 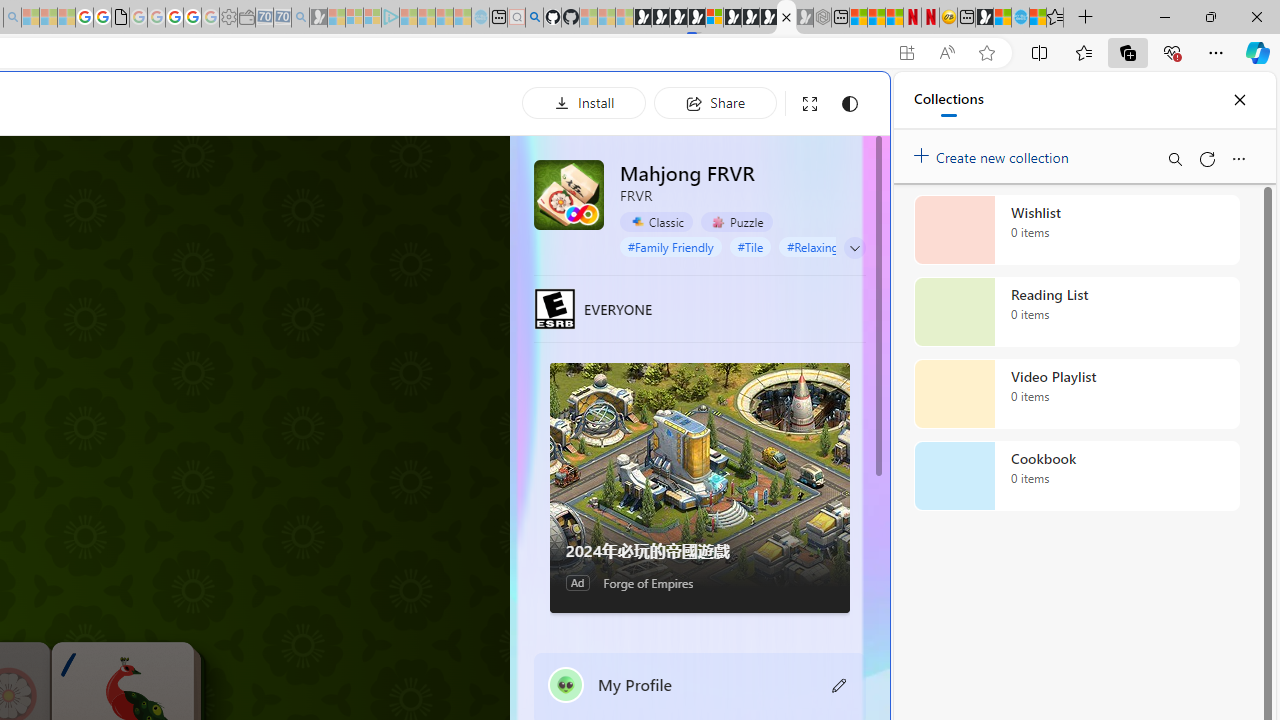 What do you see at coordinates (1238, 158) in the screenshot?
I see `More options menu` at bounding box center [1238, 158].